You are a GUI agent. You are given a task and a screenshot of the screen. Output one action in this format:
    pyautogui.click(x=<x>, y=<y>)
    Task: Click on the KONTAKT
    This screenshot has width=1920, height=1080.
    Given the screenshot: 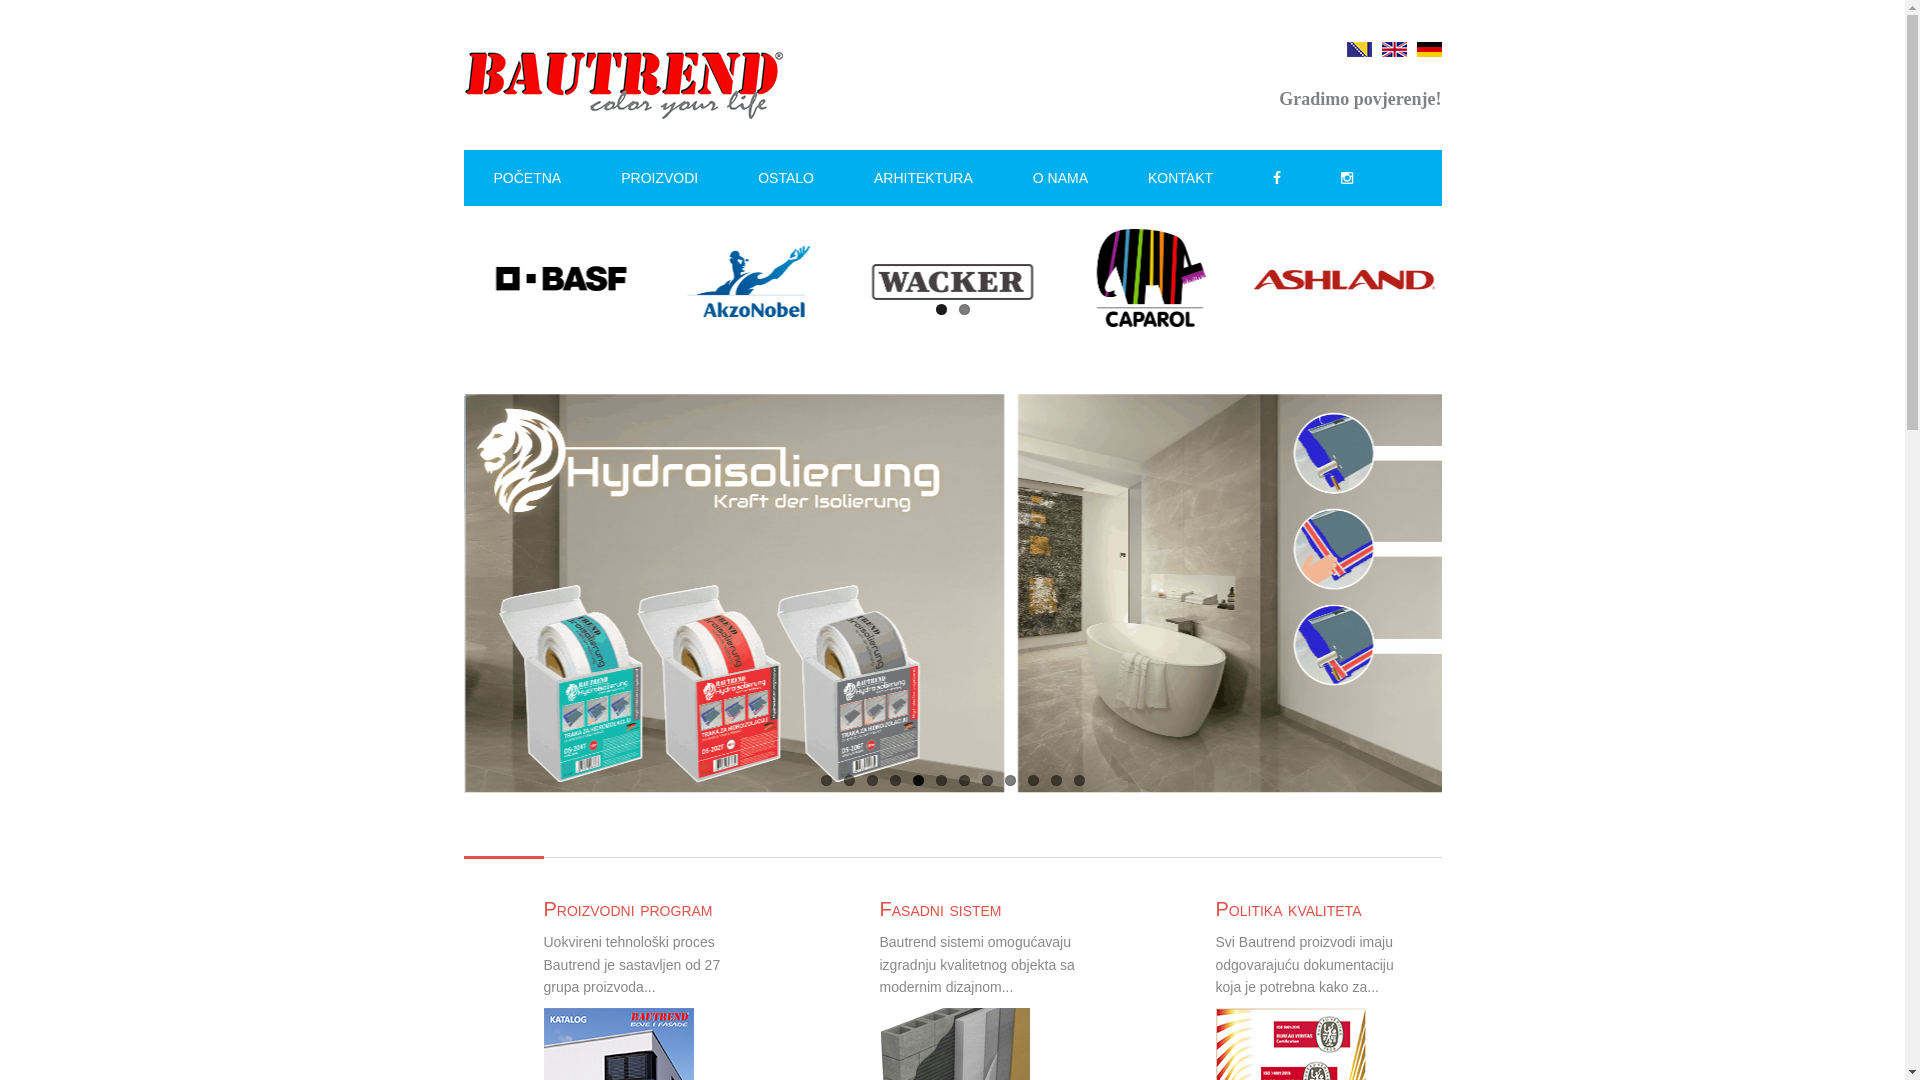 What is the action you would take?
    pyautogui.click(x=1180, y=178)
    